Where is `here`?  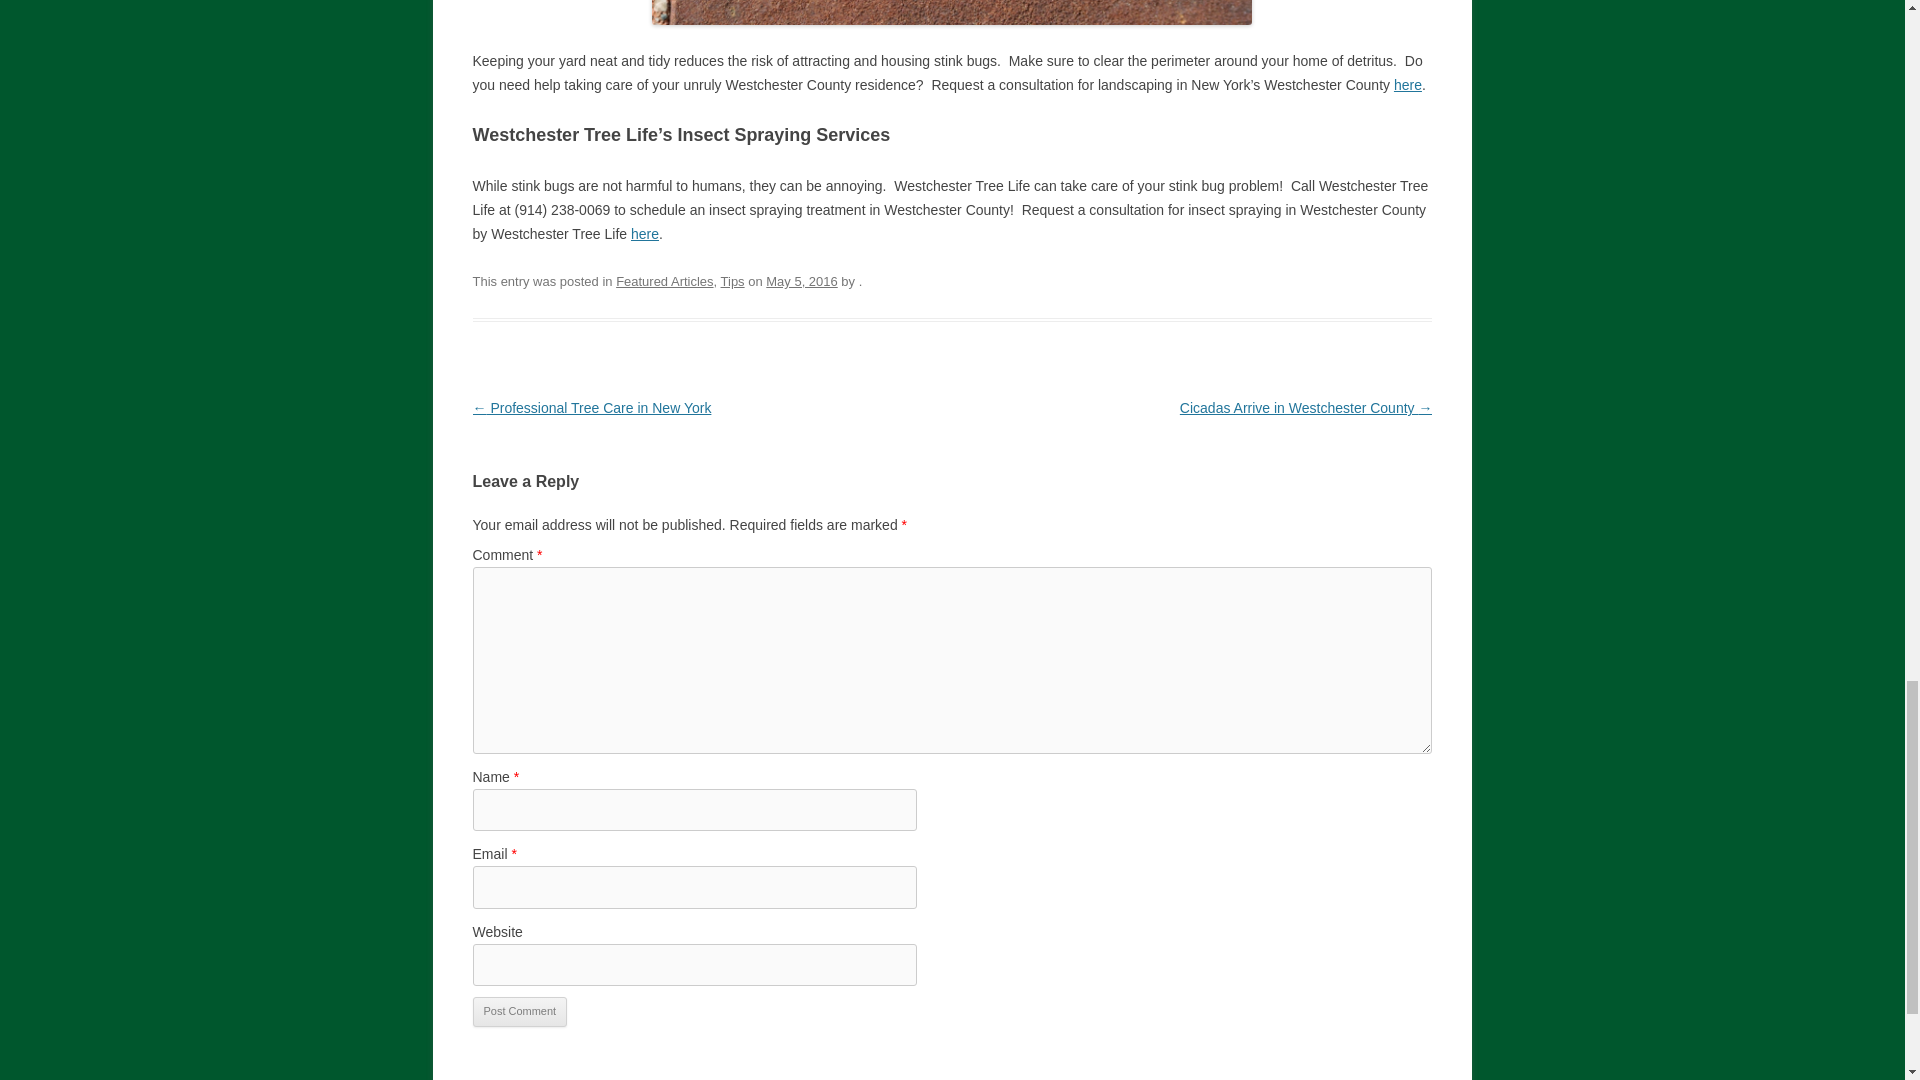 here is located at coordinates (644, 233).